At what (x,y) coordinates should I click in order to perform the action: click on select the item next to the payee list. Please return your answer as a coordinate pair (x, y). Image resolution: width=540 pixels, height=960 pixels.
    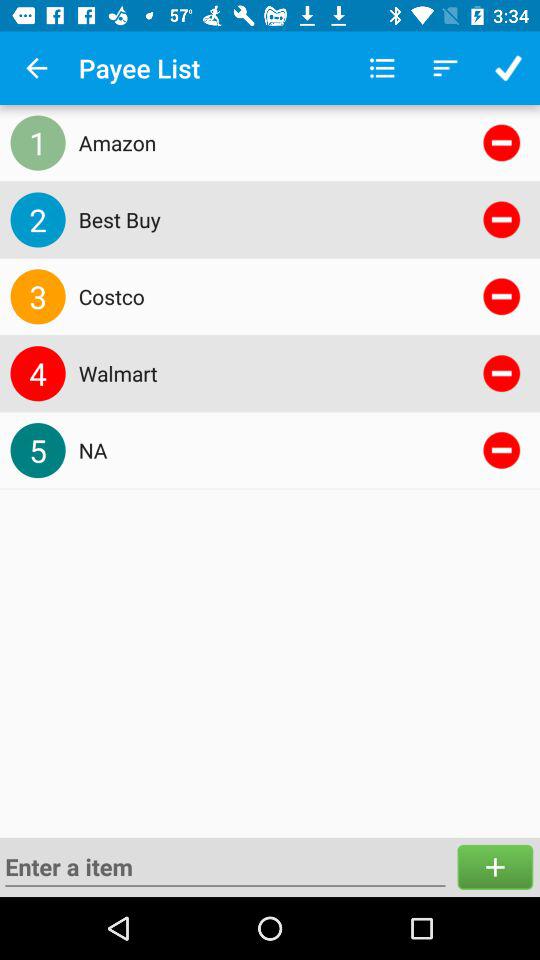
    Looking at the image, I should click on (36, 68).